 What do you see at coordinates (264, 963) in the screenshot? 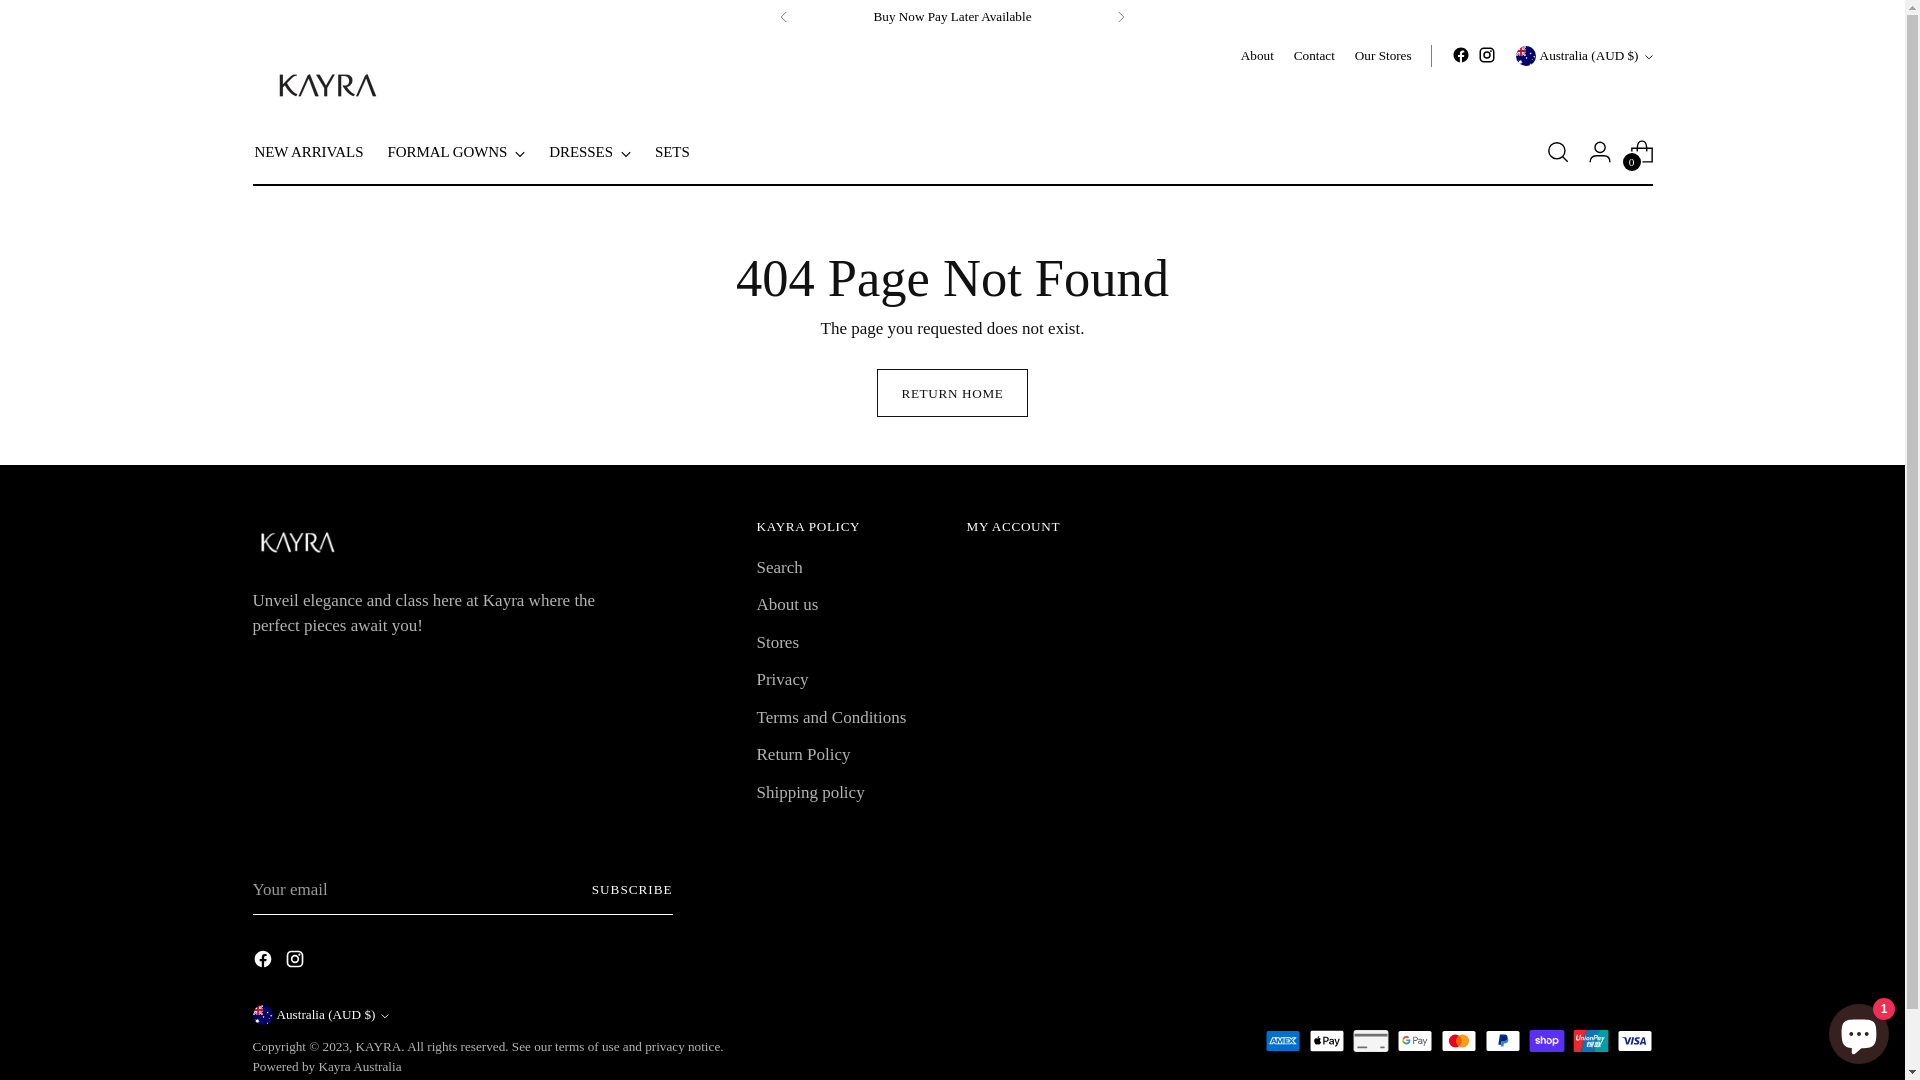
I see `KAYRA on Facebook` at bounding box center [264, 963].